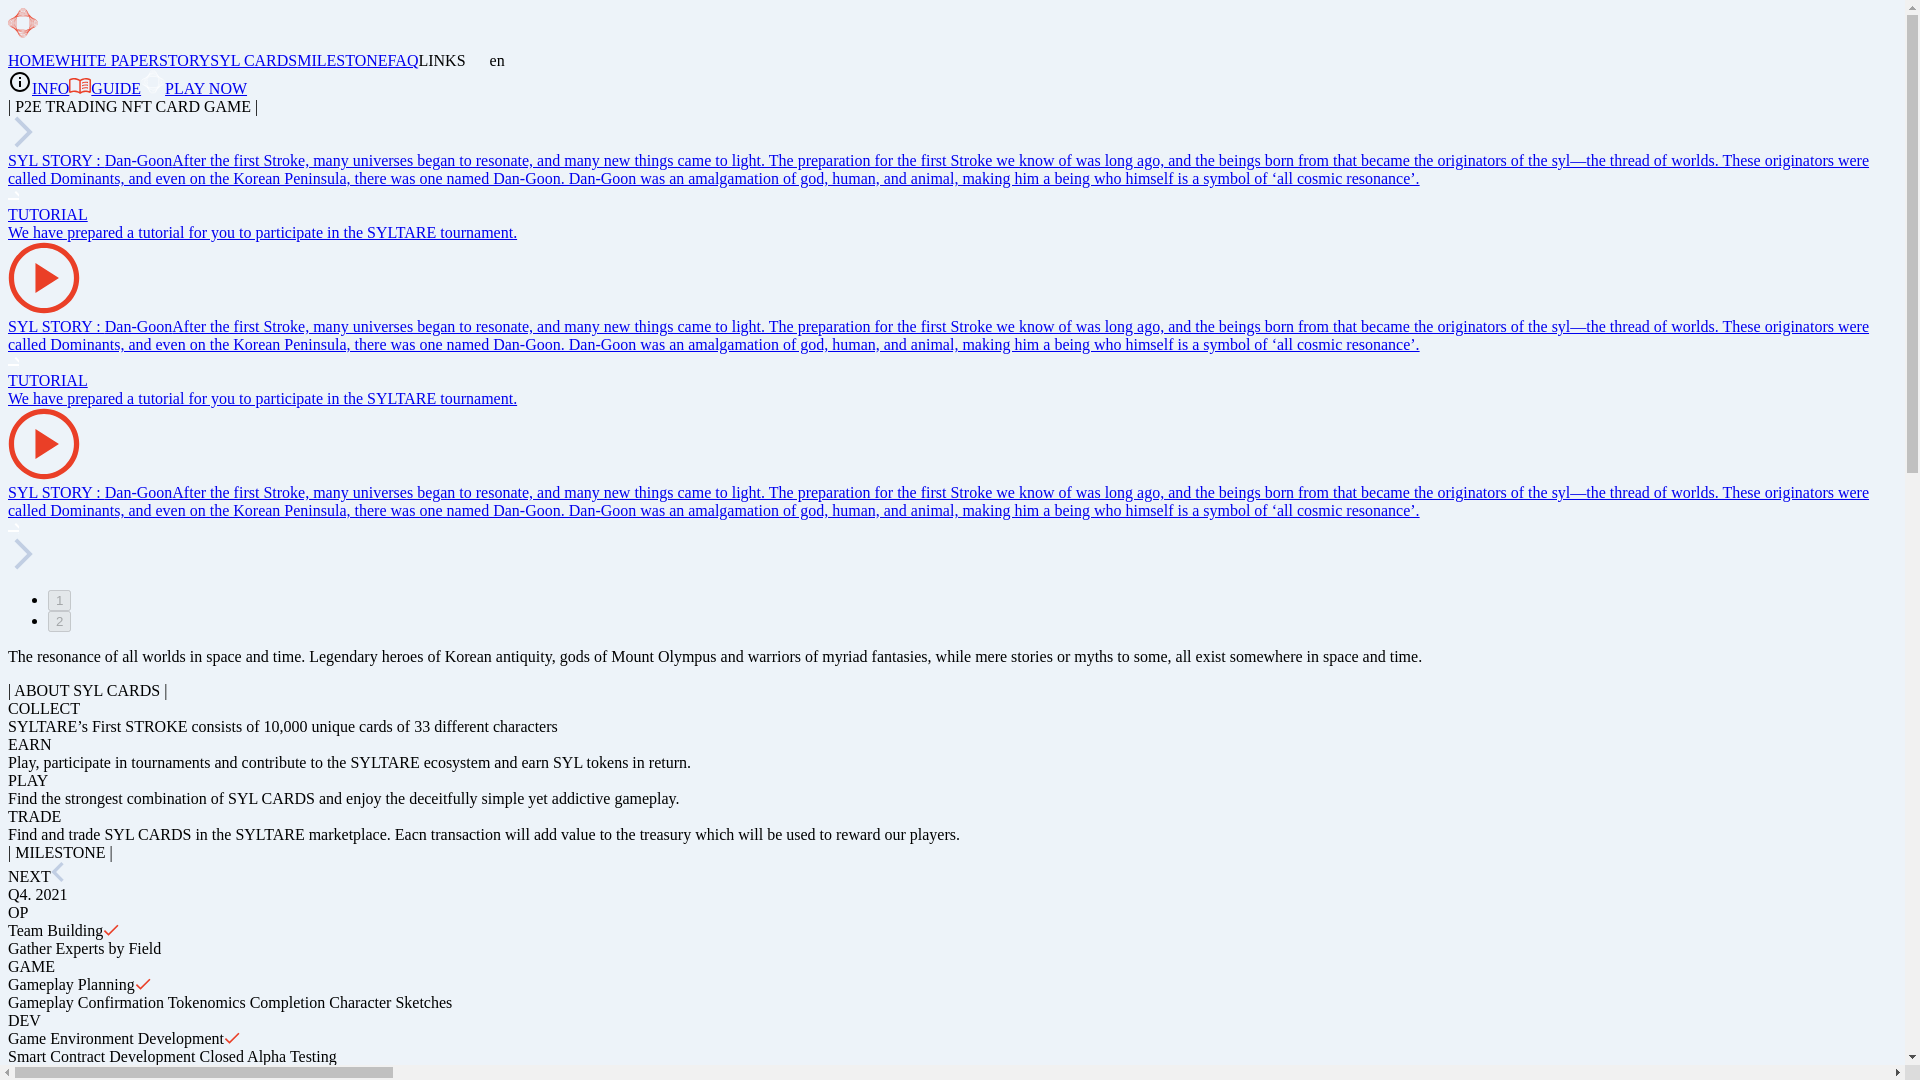 The image size is (1920, 1080). I want to click on HOME, so click(31, 60).